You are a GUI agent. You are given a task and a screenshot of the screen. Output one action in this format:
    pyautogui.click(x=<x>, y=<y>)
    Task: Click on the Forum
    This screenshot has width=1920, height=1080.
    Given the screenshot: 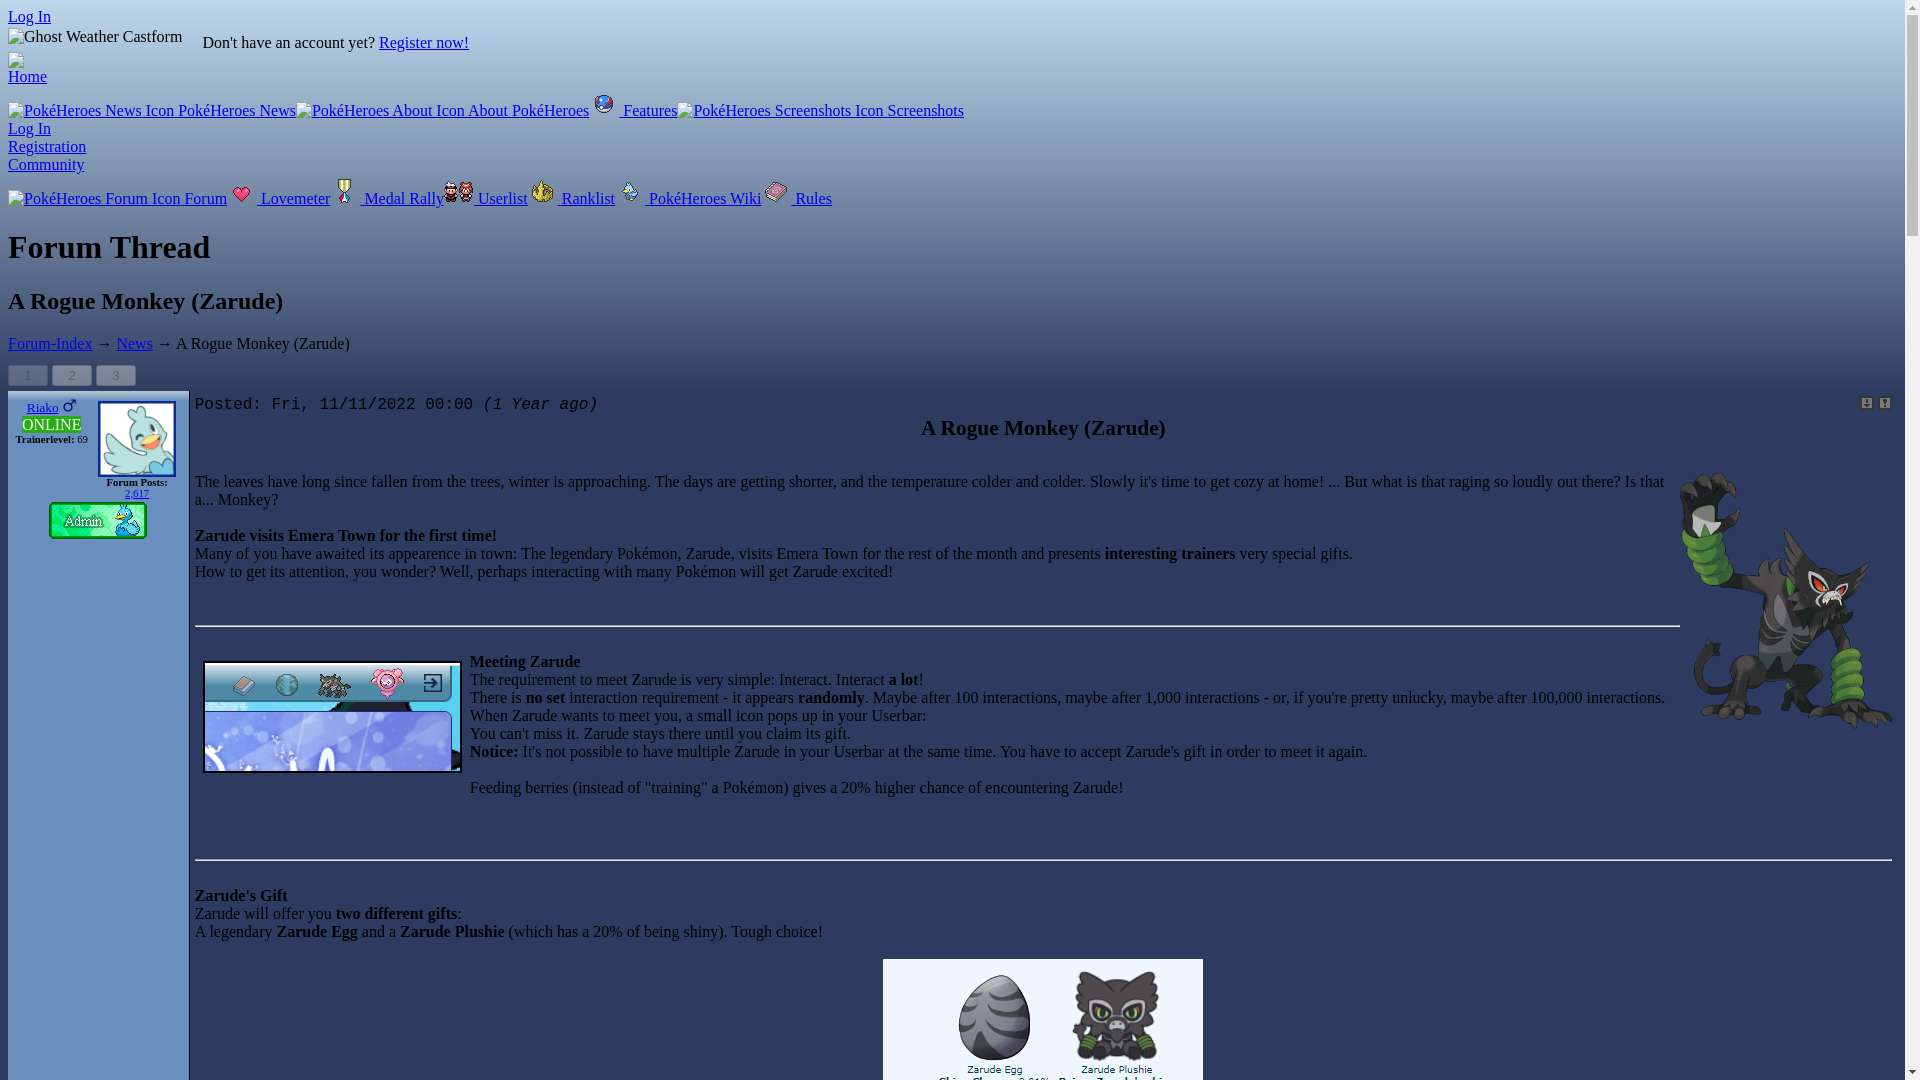 What is the action you would take?
    pyautogui.click(x=116, y=198)
    